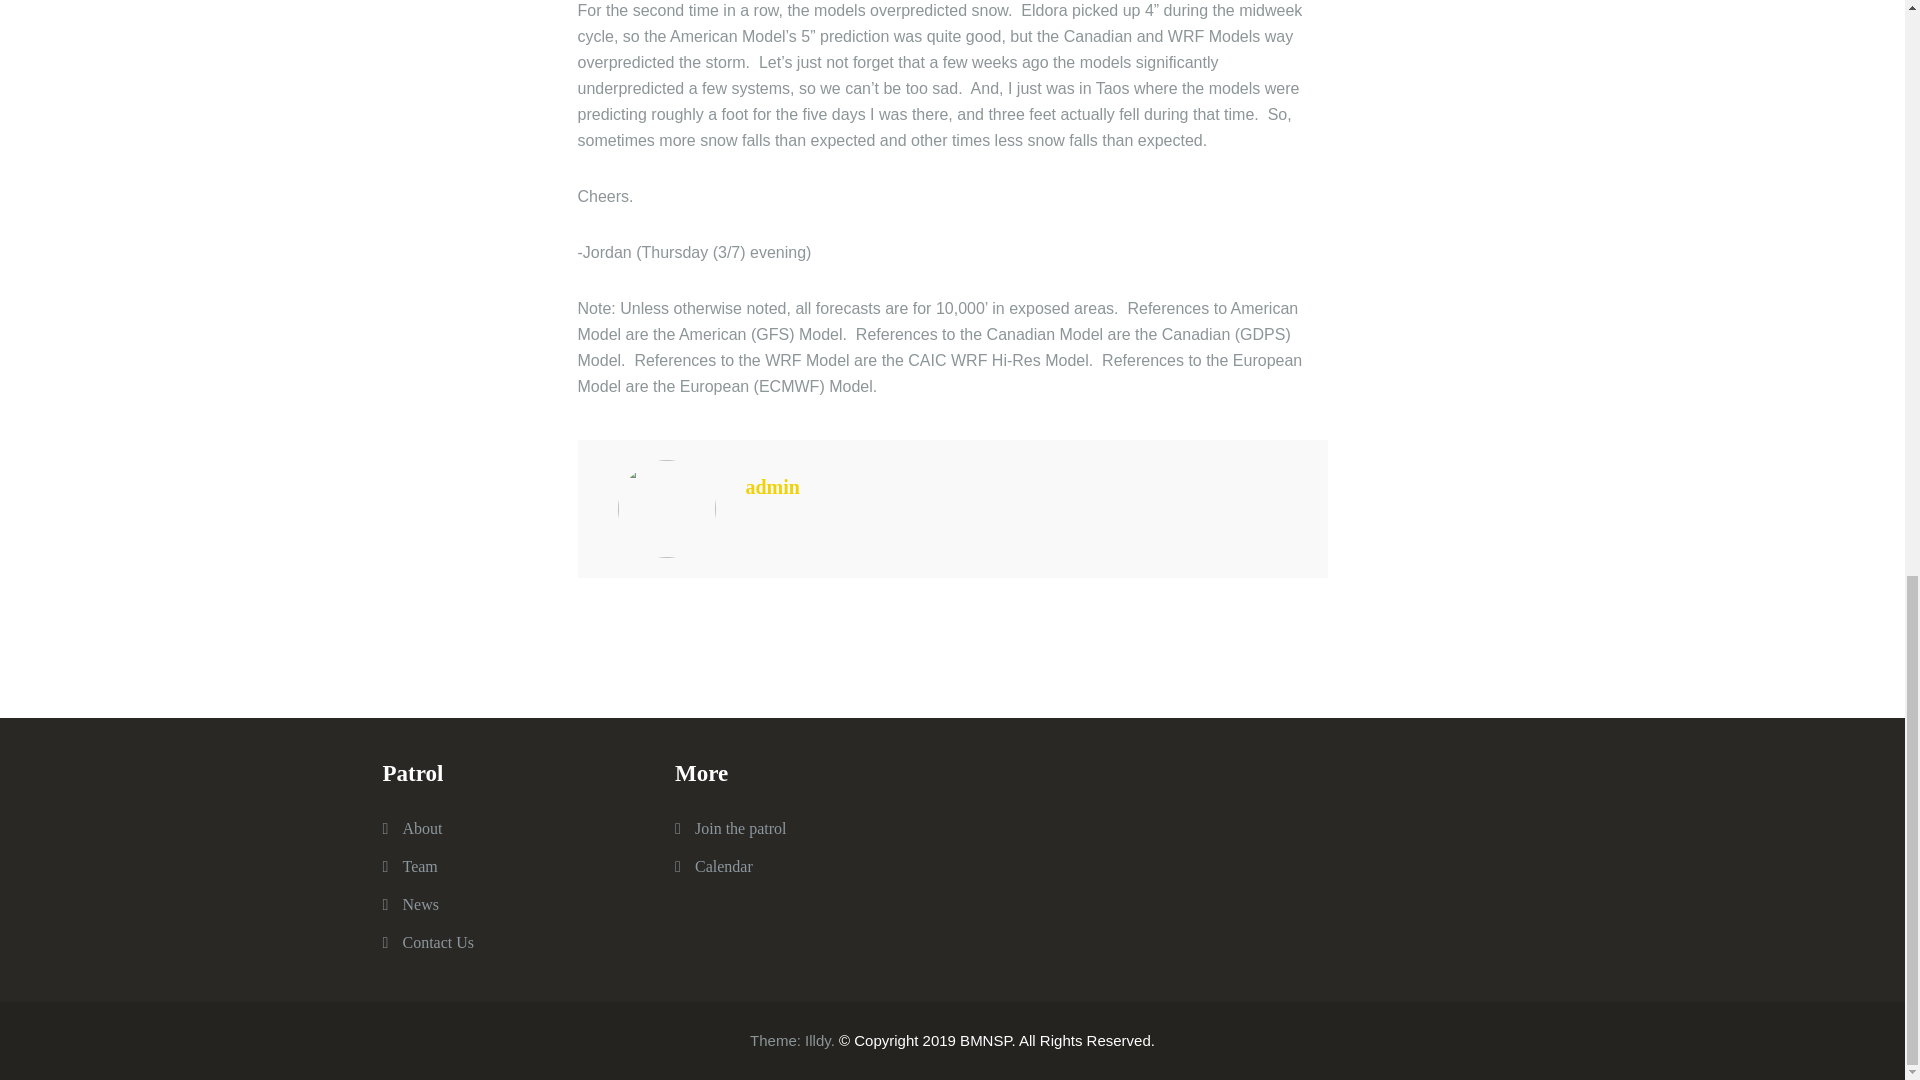  Describe the element at coordinates (438, 942) in the screenshot. I see `Announcement` at that location.